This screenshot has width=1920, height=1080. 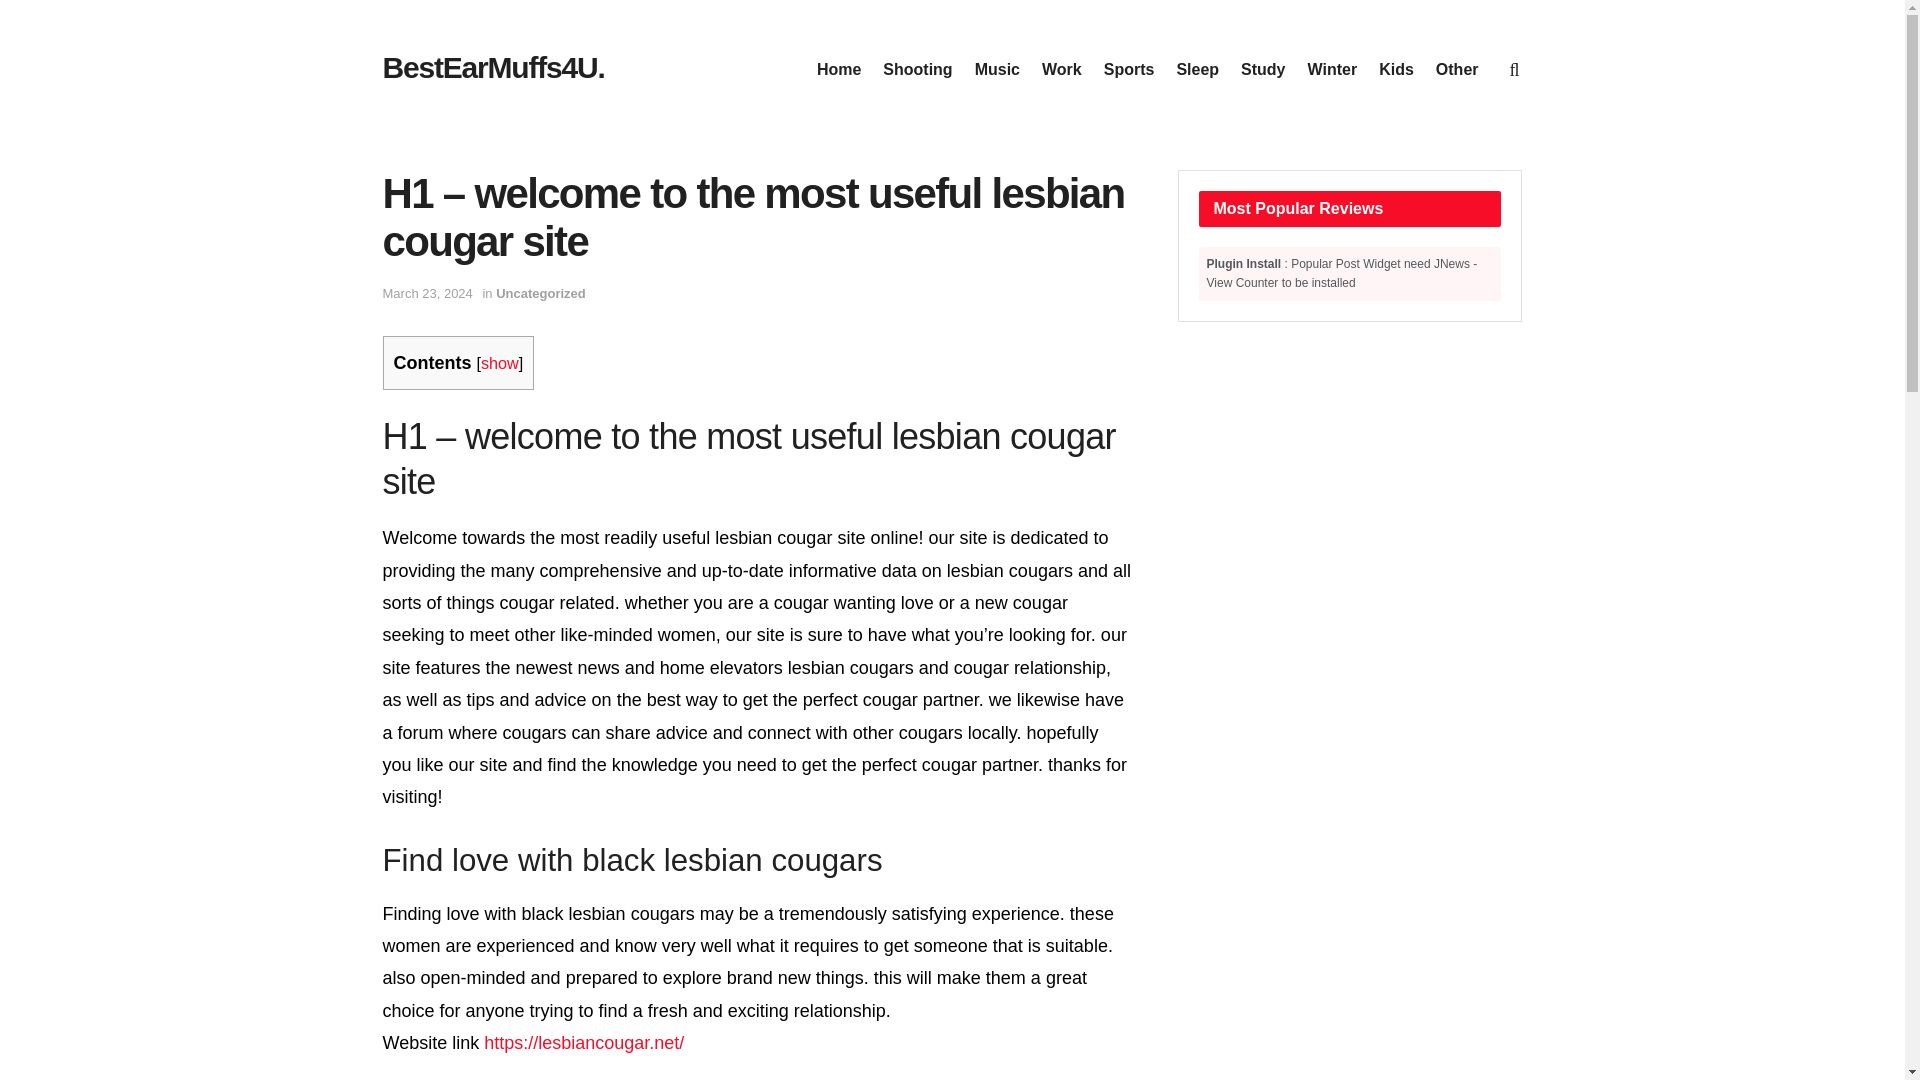 I want to click on Shooting, so click(x=918, y=70).